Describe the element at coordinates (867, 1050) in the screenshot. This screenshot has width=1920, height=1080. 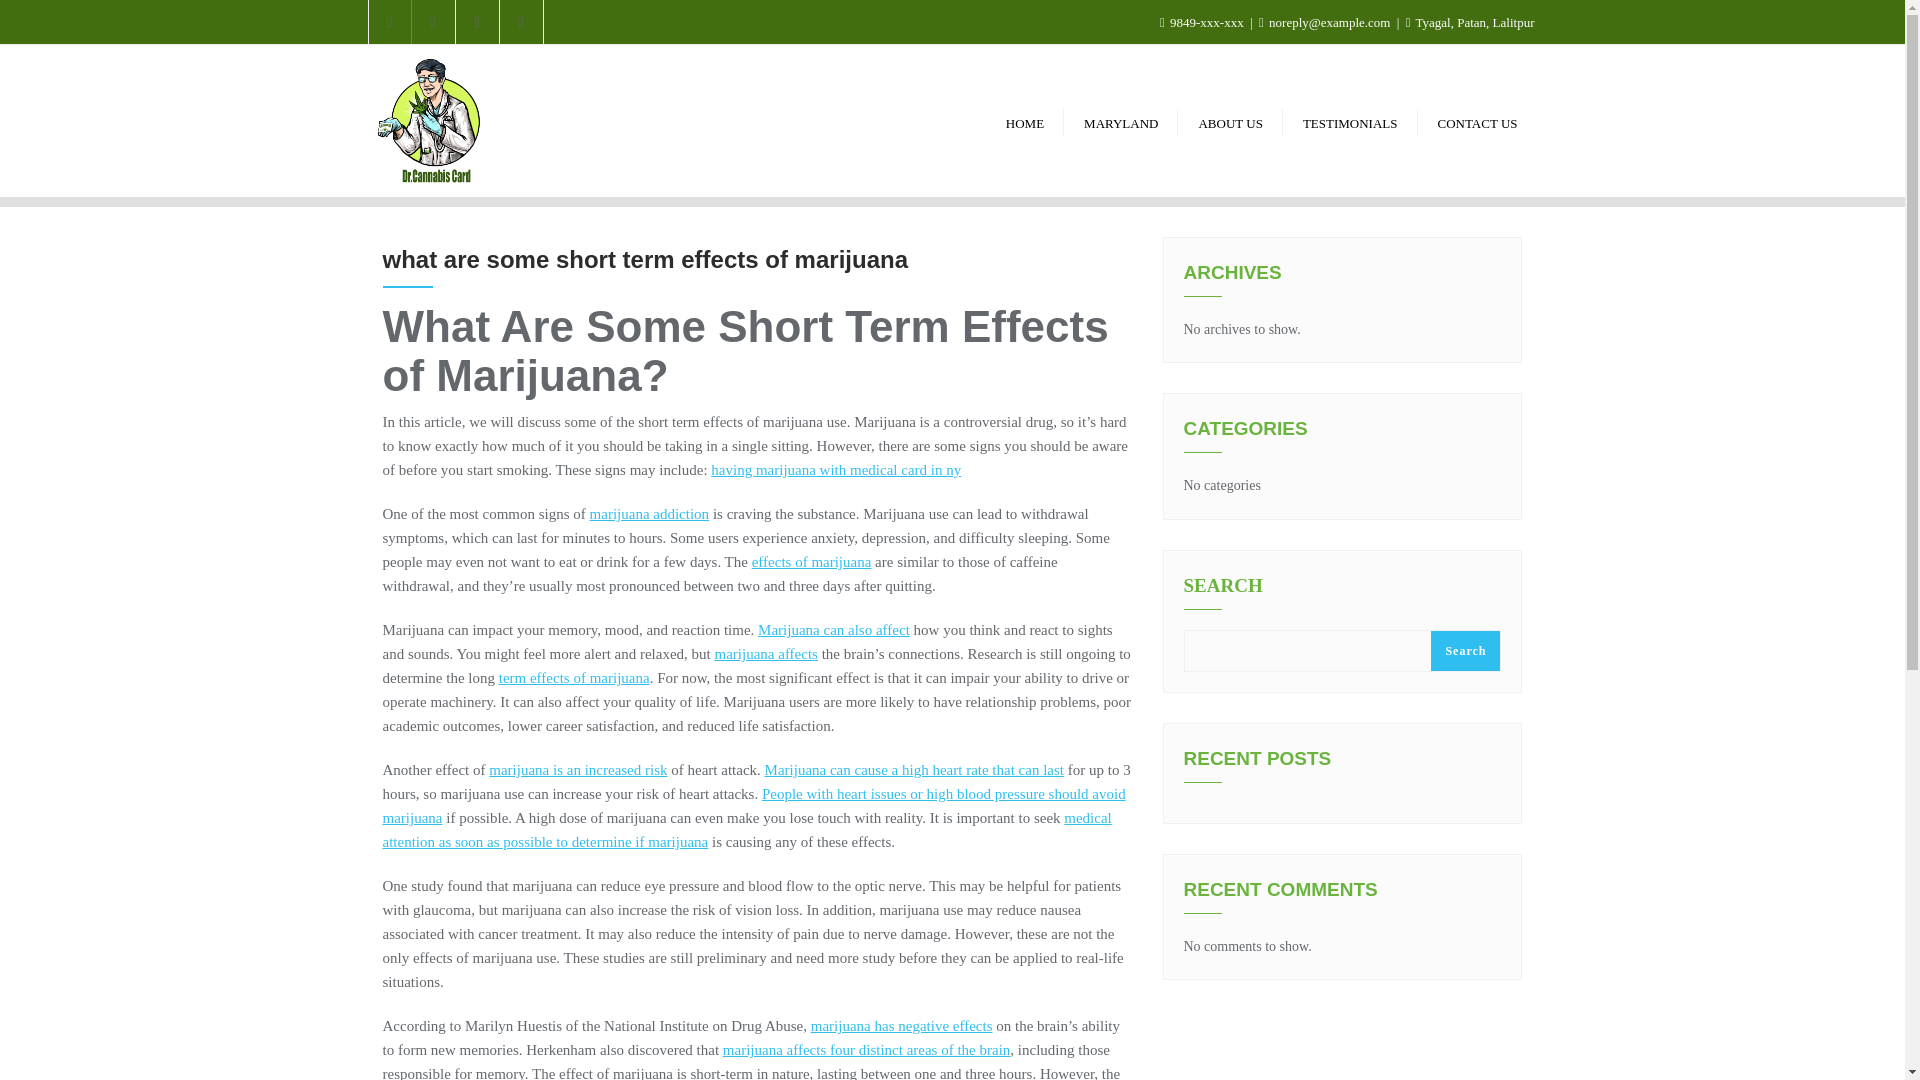
I see `marijuana affects four distinct areas of the brain` at that location.